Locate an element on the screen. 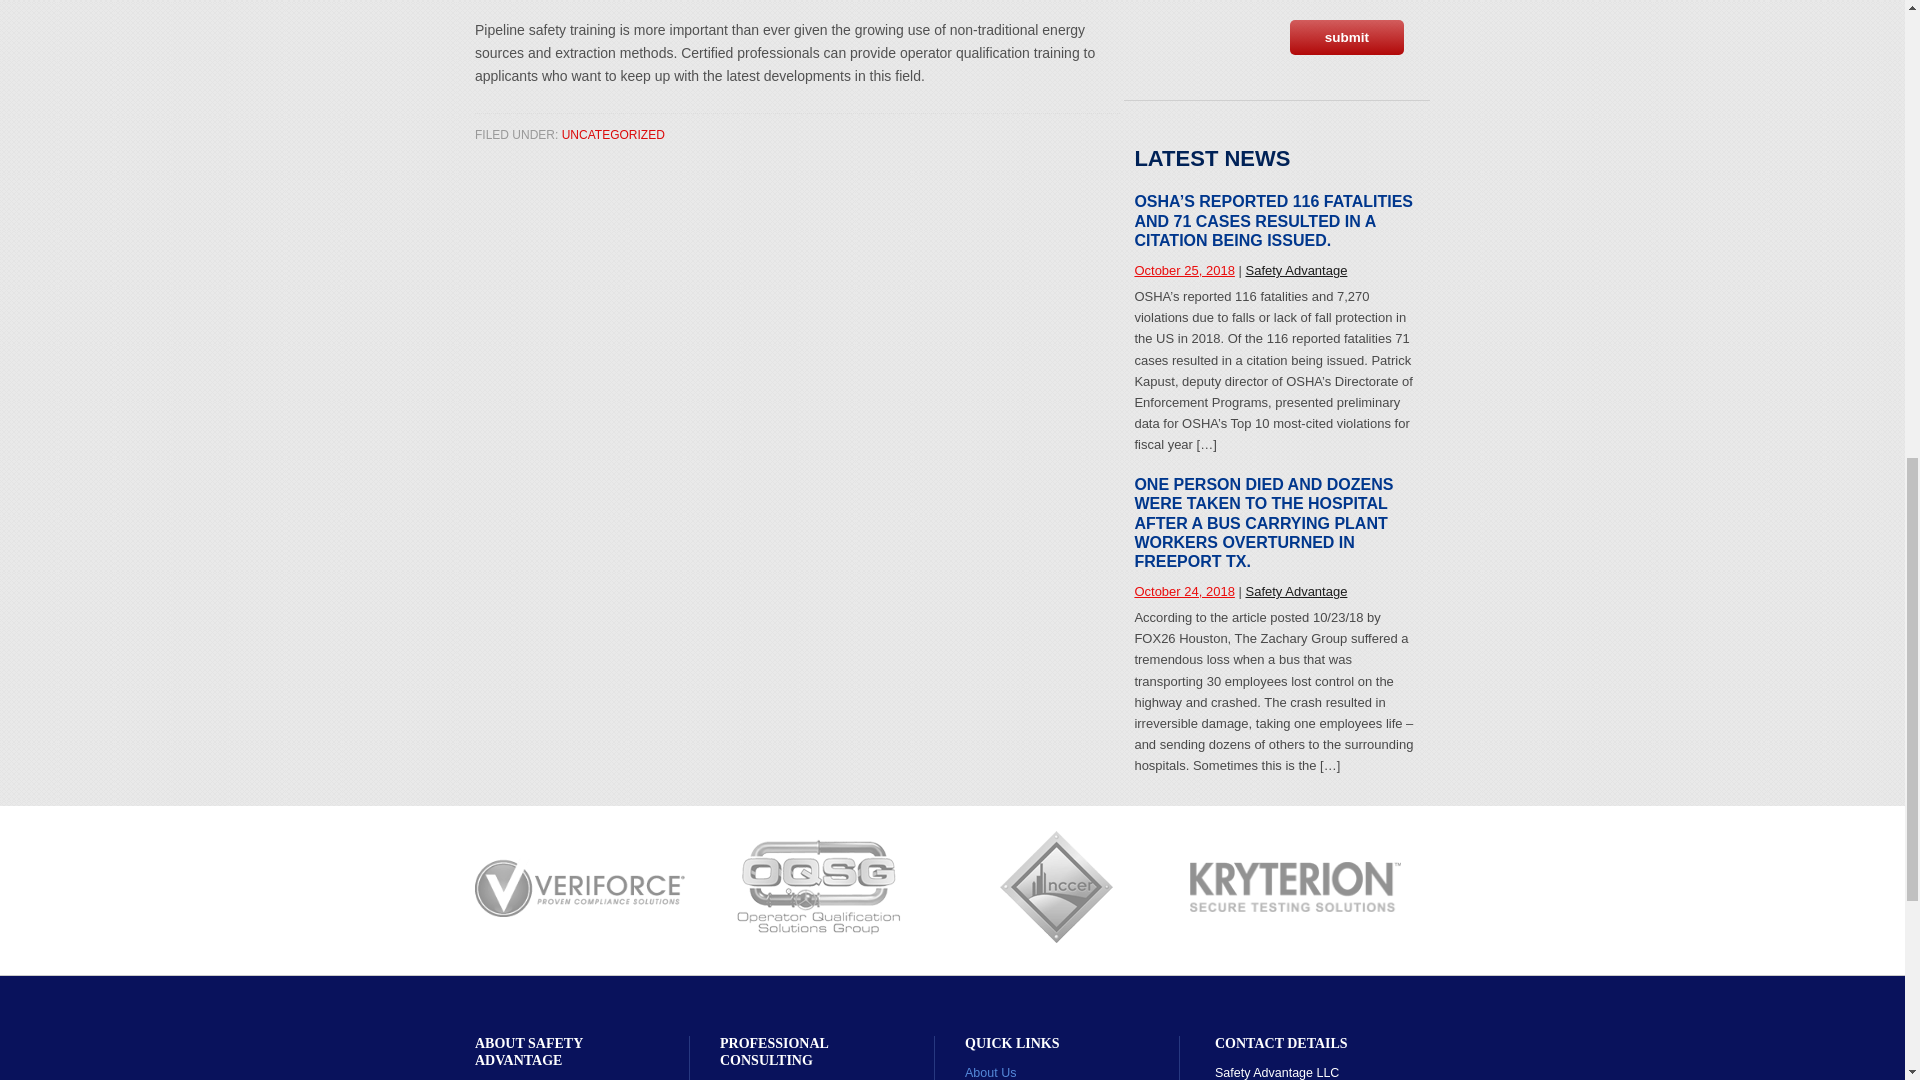 The image size is (1920, 1080). Safety Advantage is located at coordinates (1296, 270).